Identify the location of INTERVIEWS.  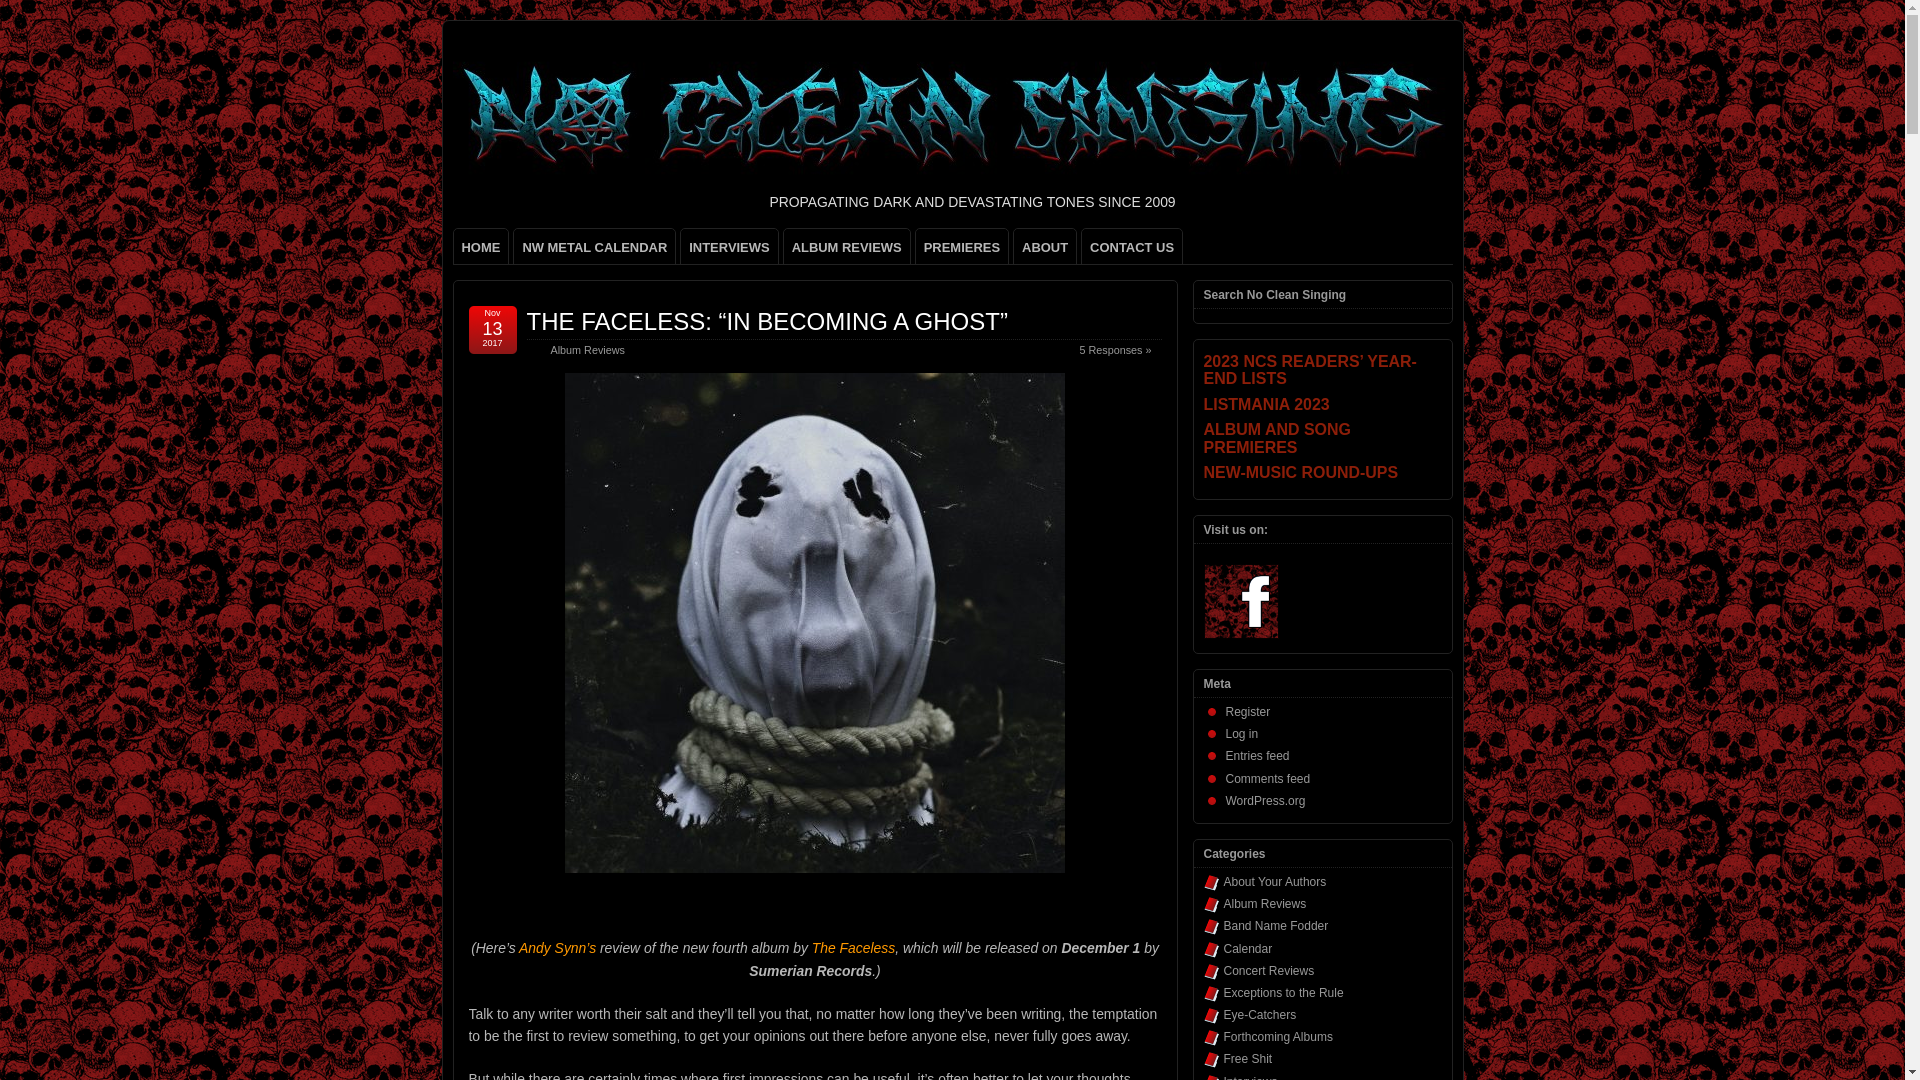
(729, 246).